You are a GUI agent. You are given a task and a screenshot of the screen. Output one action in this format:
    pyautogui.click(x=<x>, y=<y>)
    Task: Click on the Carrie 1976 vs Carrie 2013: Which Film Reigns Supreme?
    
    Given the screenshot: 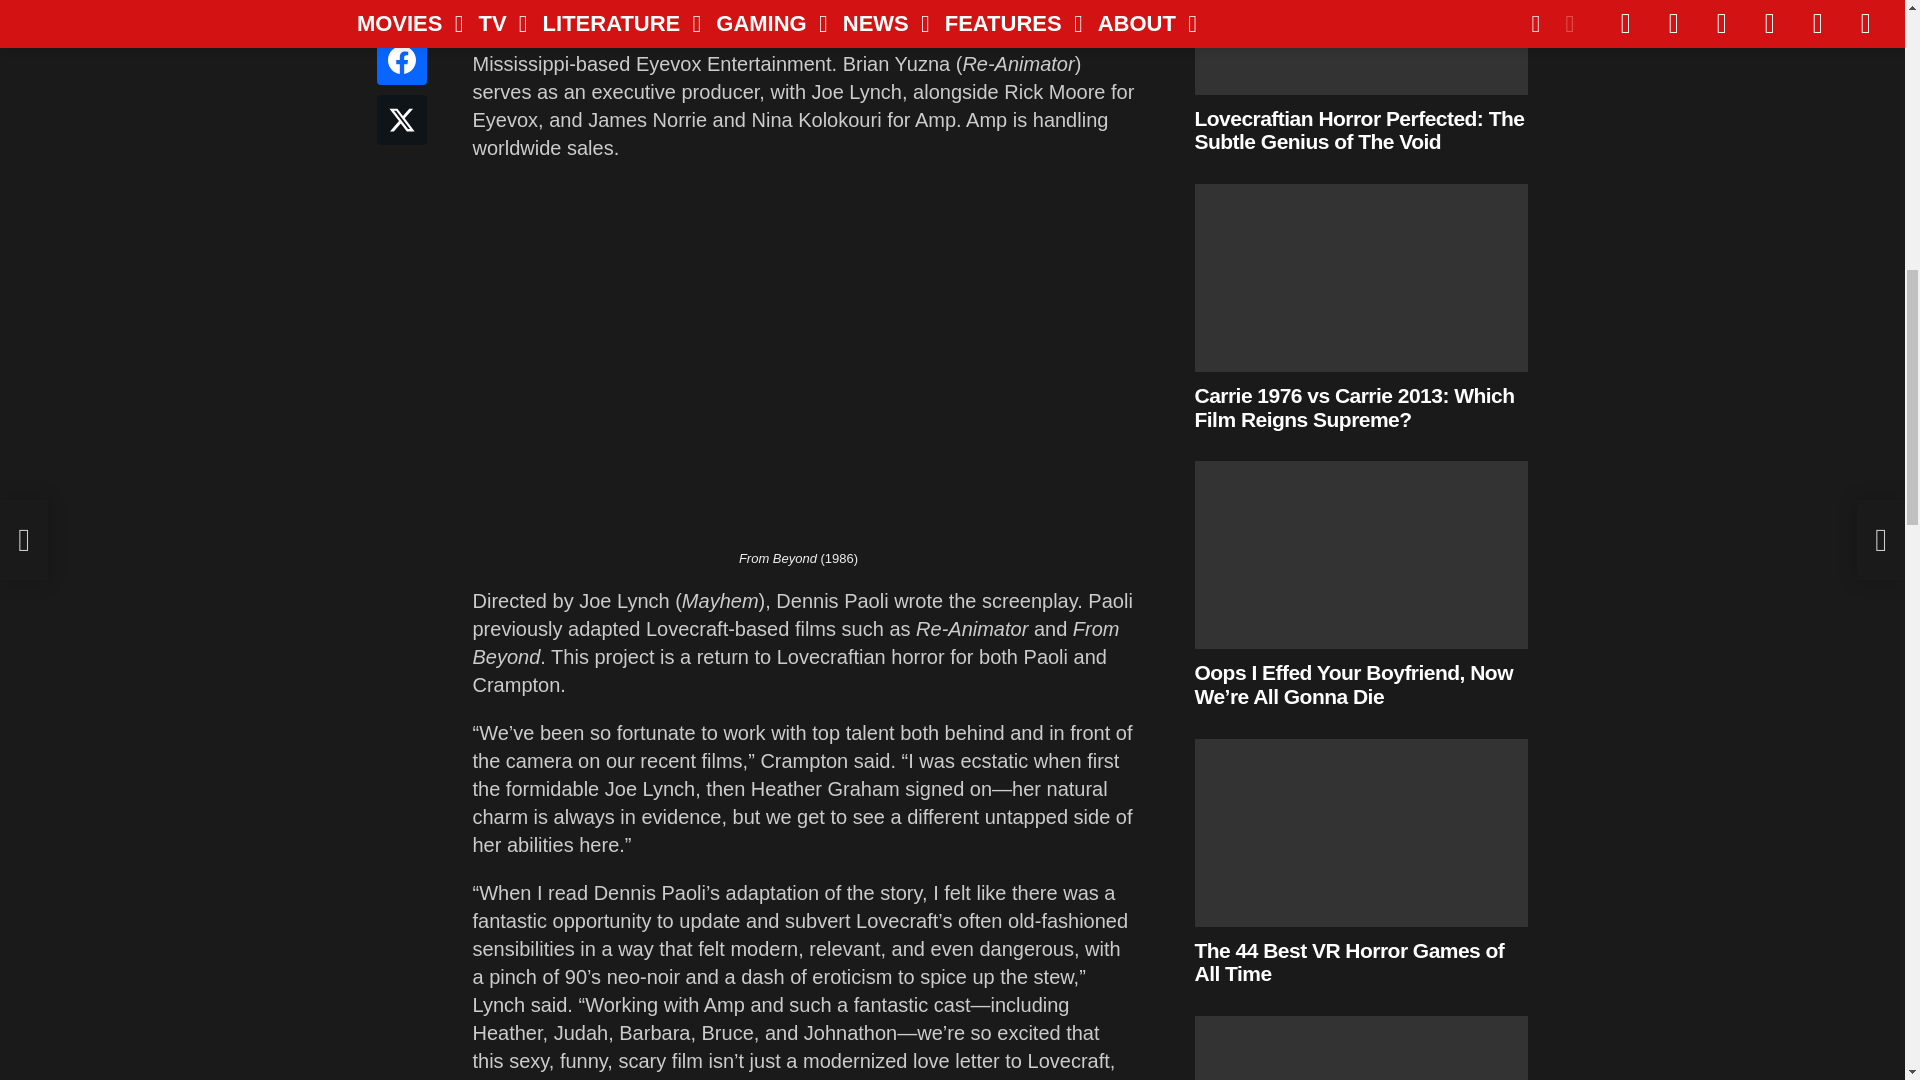 What is the action you would take?
    pyautogui.click(x=1361, y=277)
    